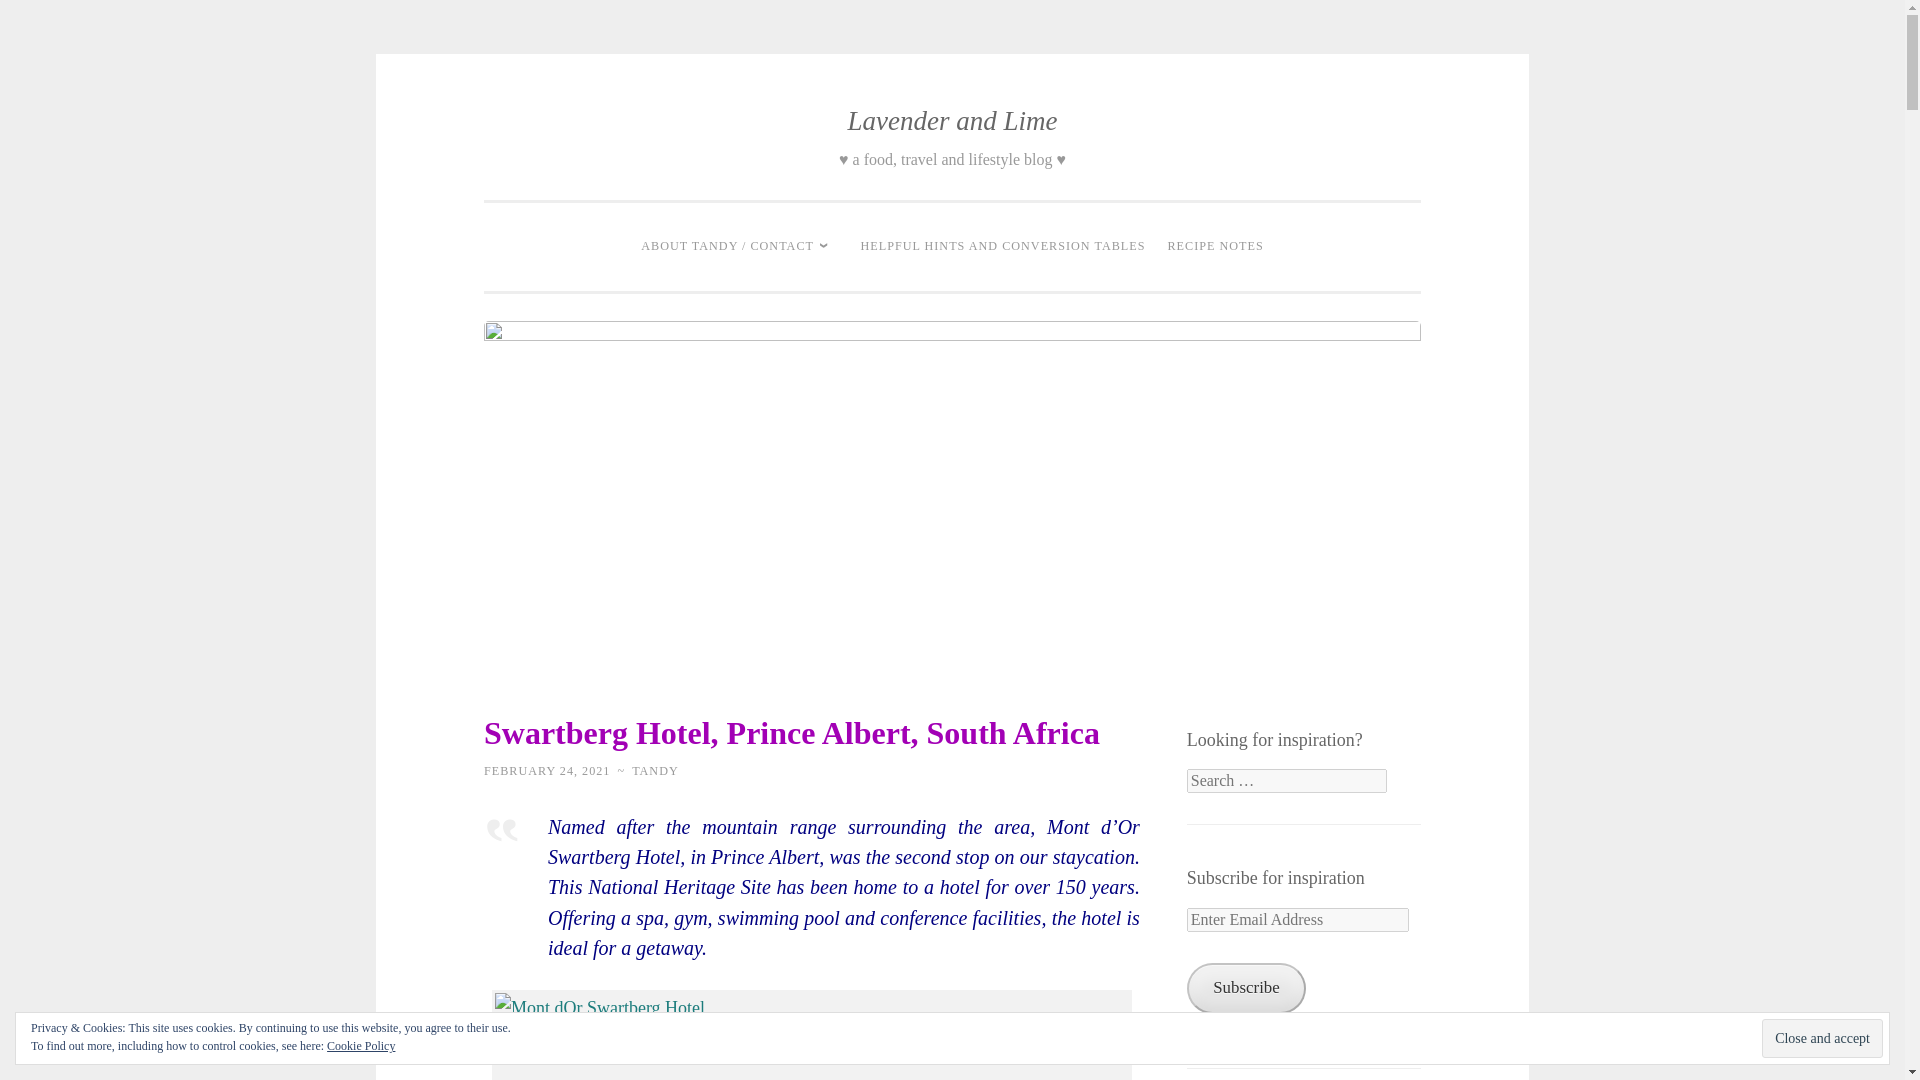 Image resolution: width=1920 pixels, height=1080 pixels. What do you see at coordinates (655, 770) in the screenshot?
I see `TANDY` at bounding box center [655, 770].